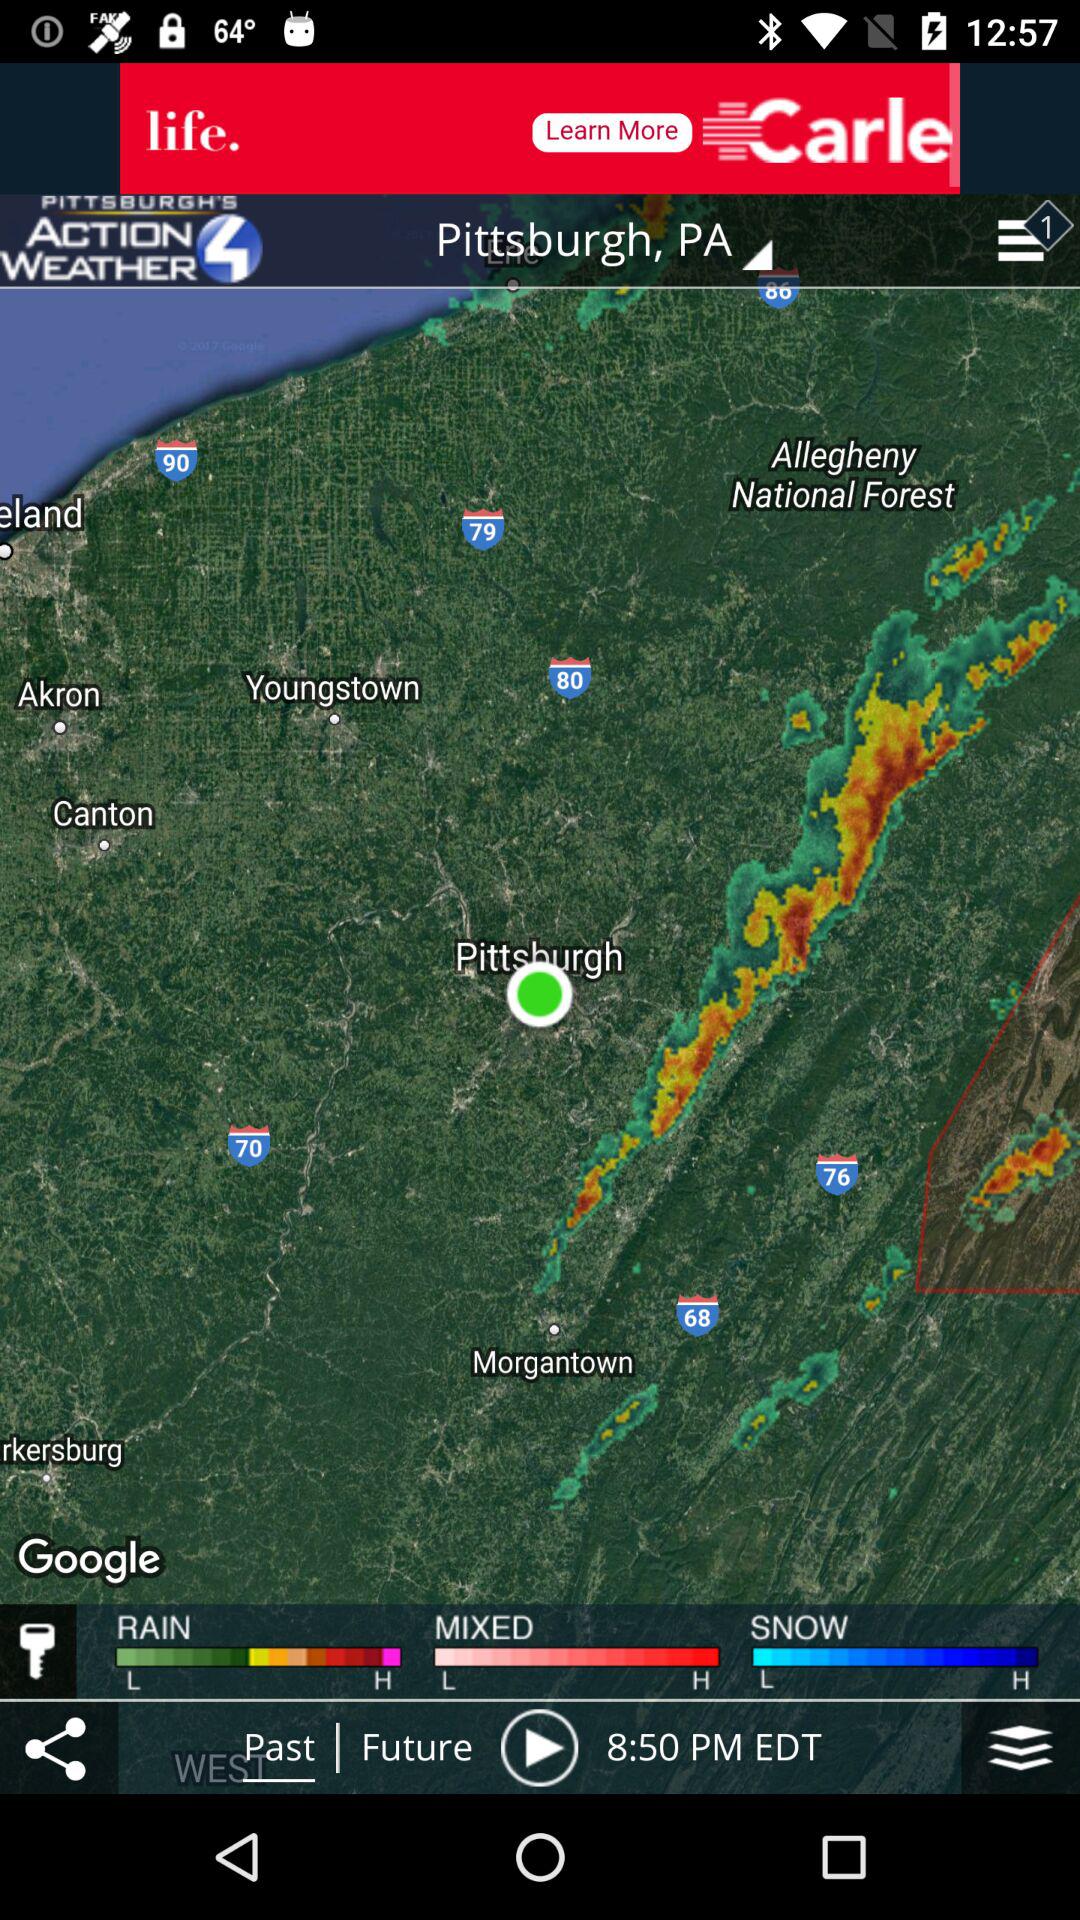  What do you see at coordinates (539, 1748) in the screenshot?
I see `radar replay` at bounding box center [539, 1748].